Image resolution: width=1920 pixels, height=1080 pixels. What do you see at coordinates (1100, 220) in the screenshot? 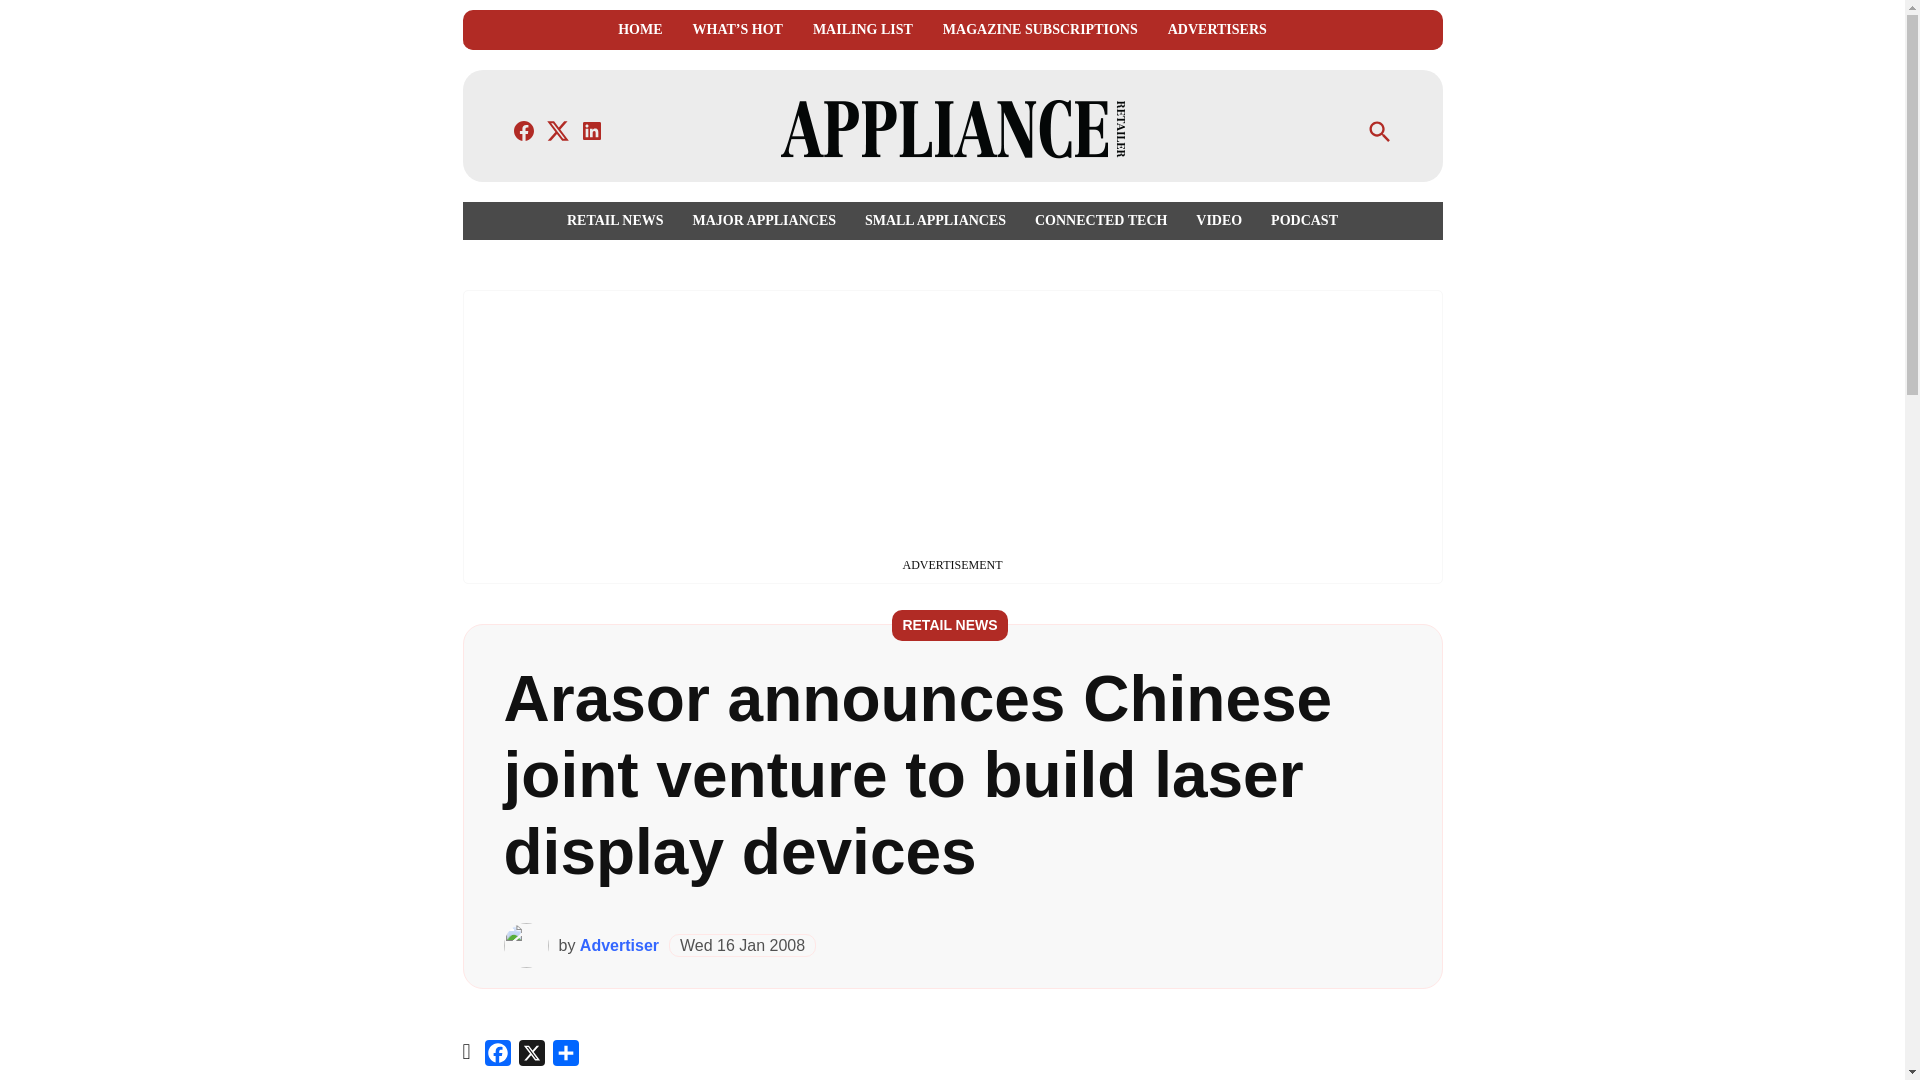
I see `CONNECTED TECH` at bounding box center [1100, 220].